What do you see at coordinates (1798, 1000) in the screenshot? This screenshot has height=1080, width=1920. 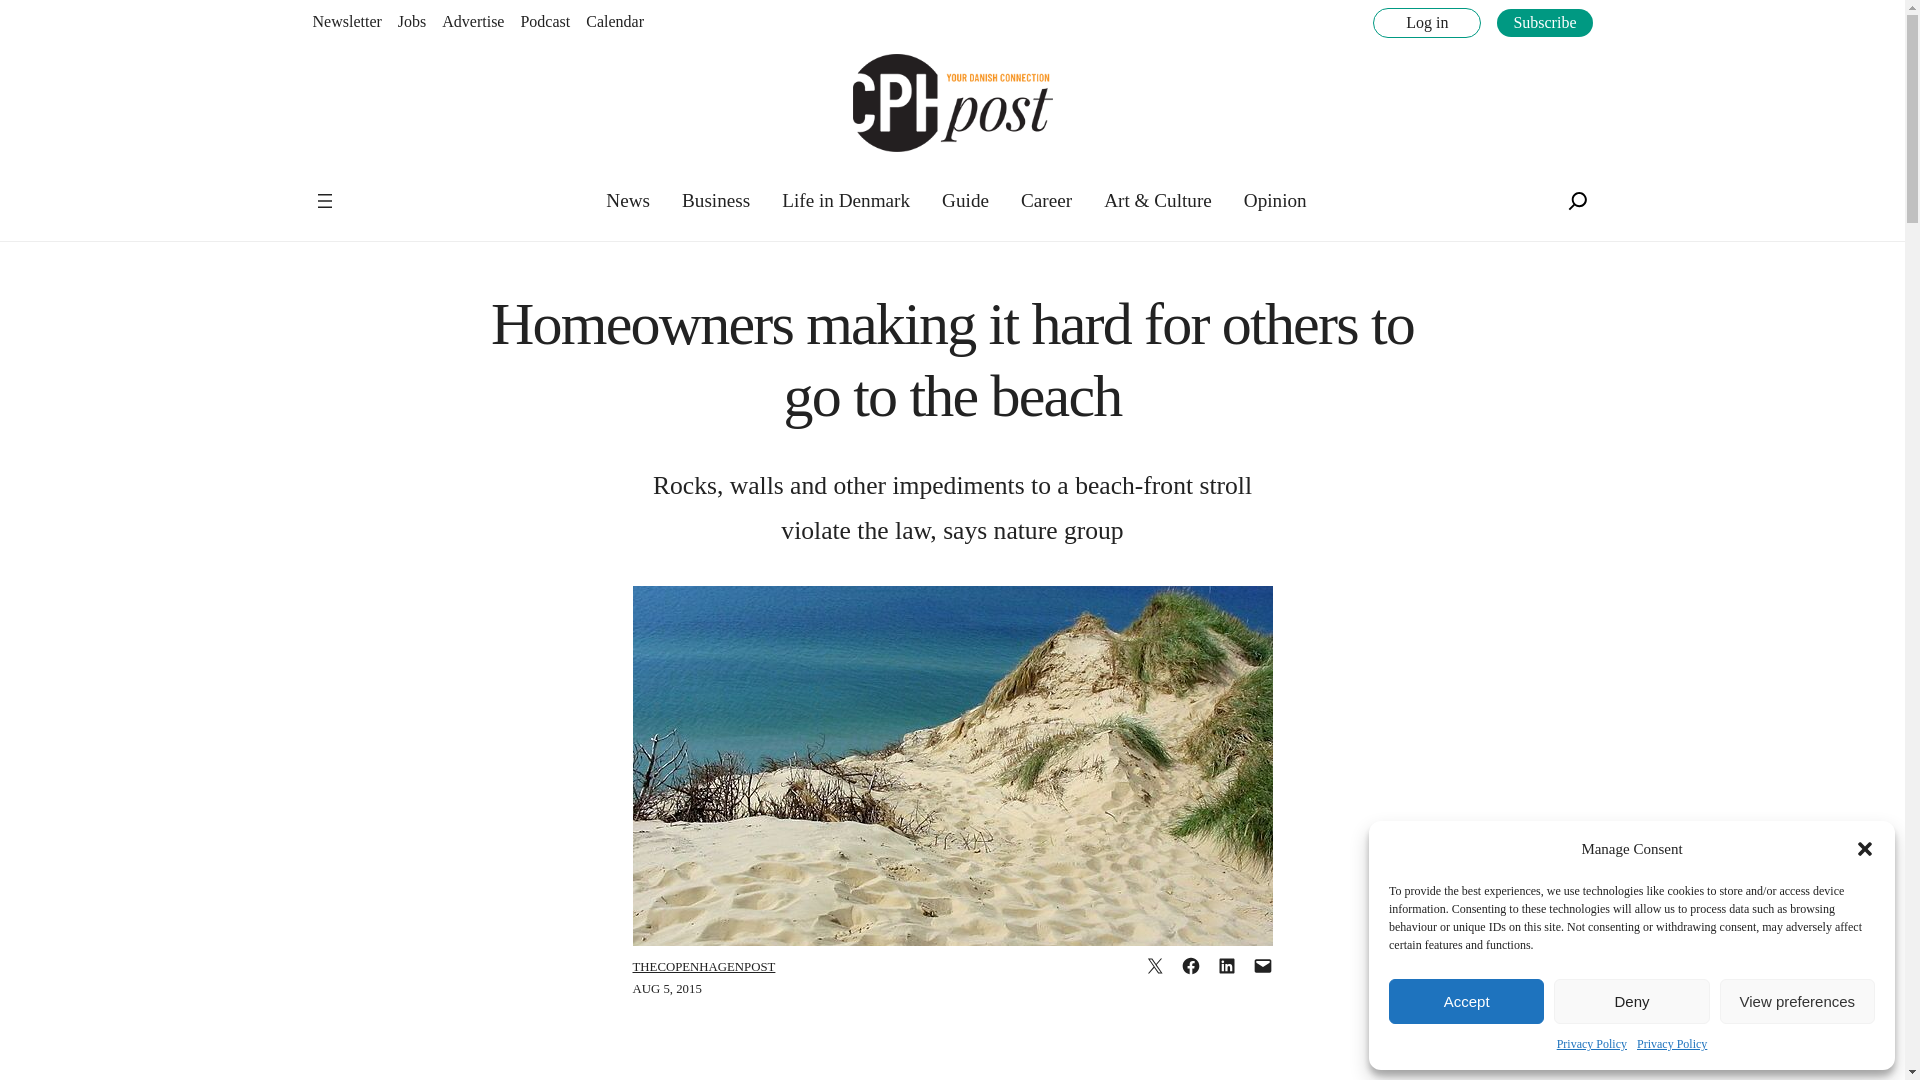 I see `View preferences` at bounding box center [1798, 1000].